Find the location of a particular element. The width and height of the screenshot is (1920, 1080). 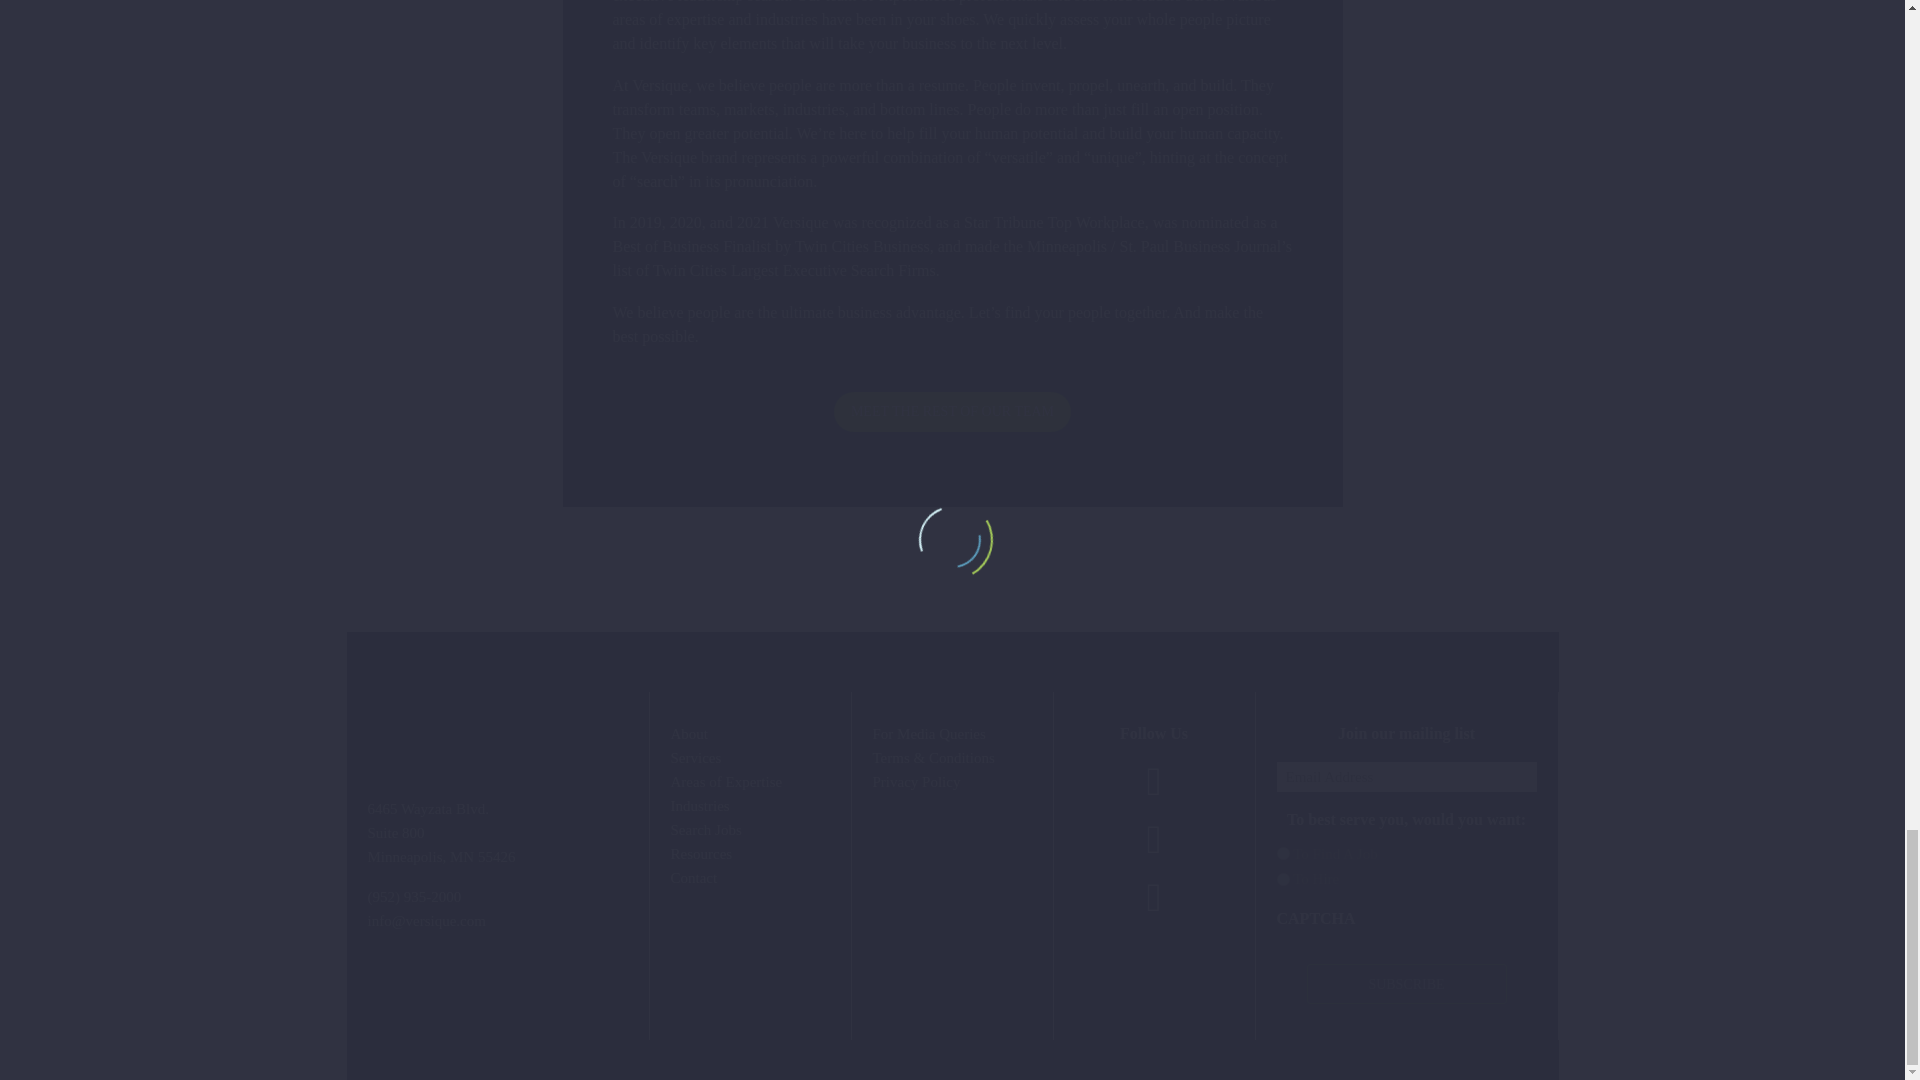

Subscribe is located at coordinates (1405, 984).